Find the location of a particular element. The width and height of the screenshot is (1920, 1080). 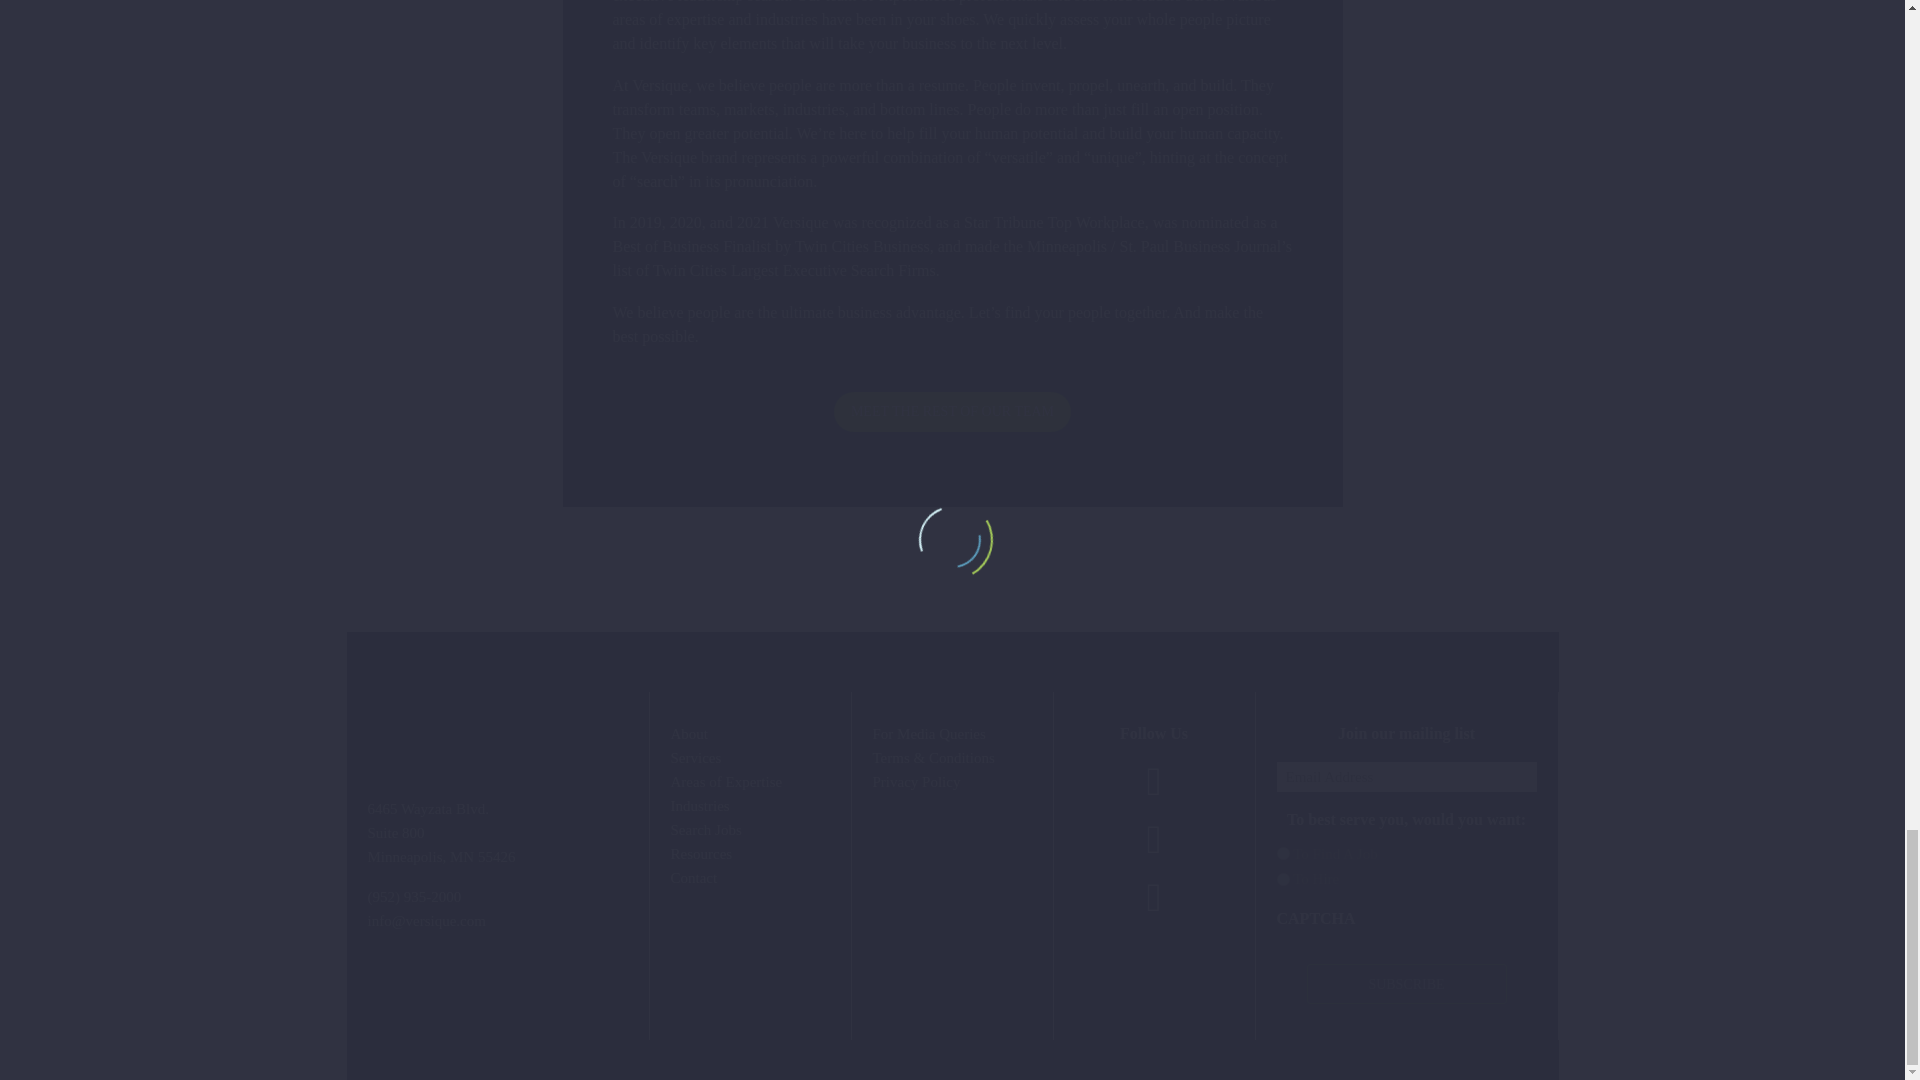

Subscribe is located at coordinates (1405, 984).